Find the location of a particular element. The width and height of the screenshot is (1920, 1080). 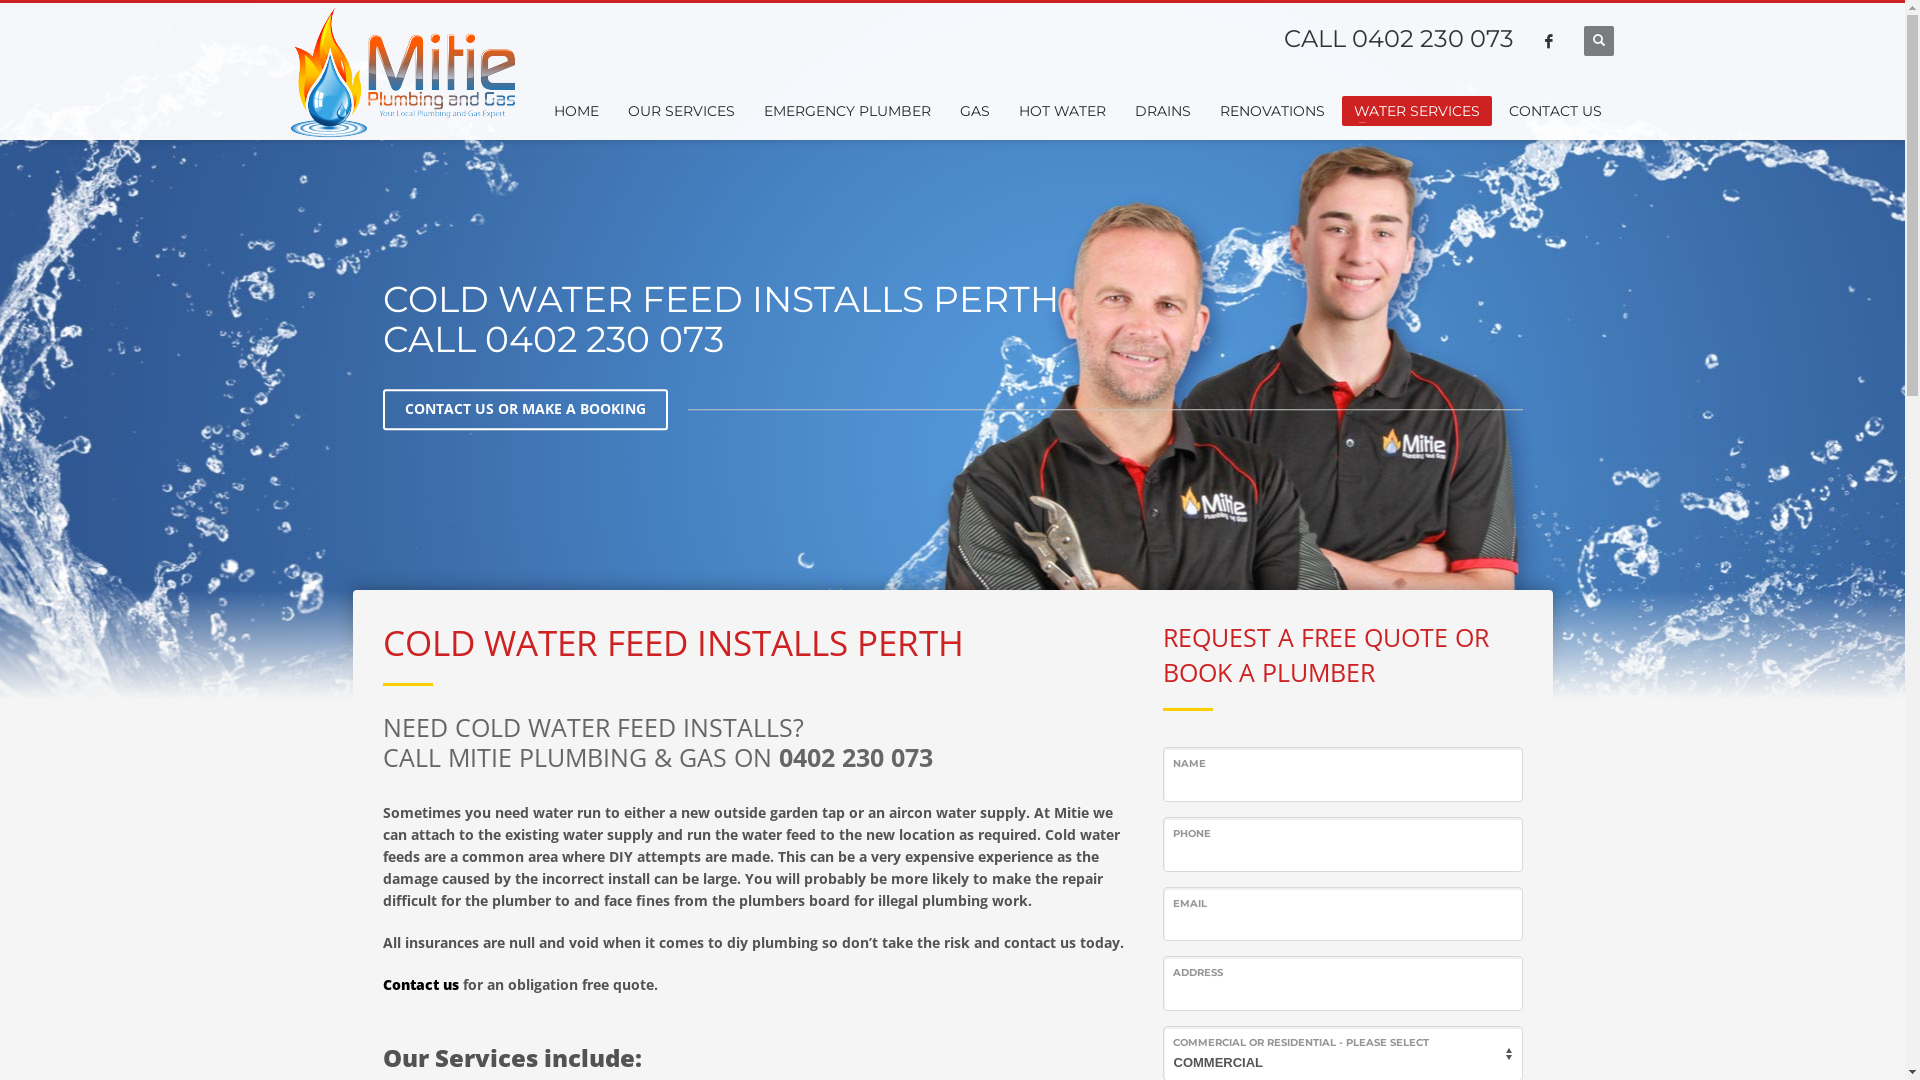

OUR SERVICES is located at coordinates (682, 111).